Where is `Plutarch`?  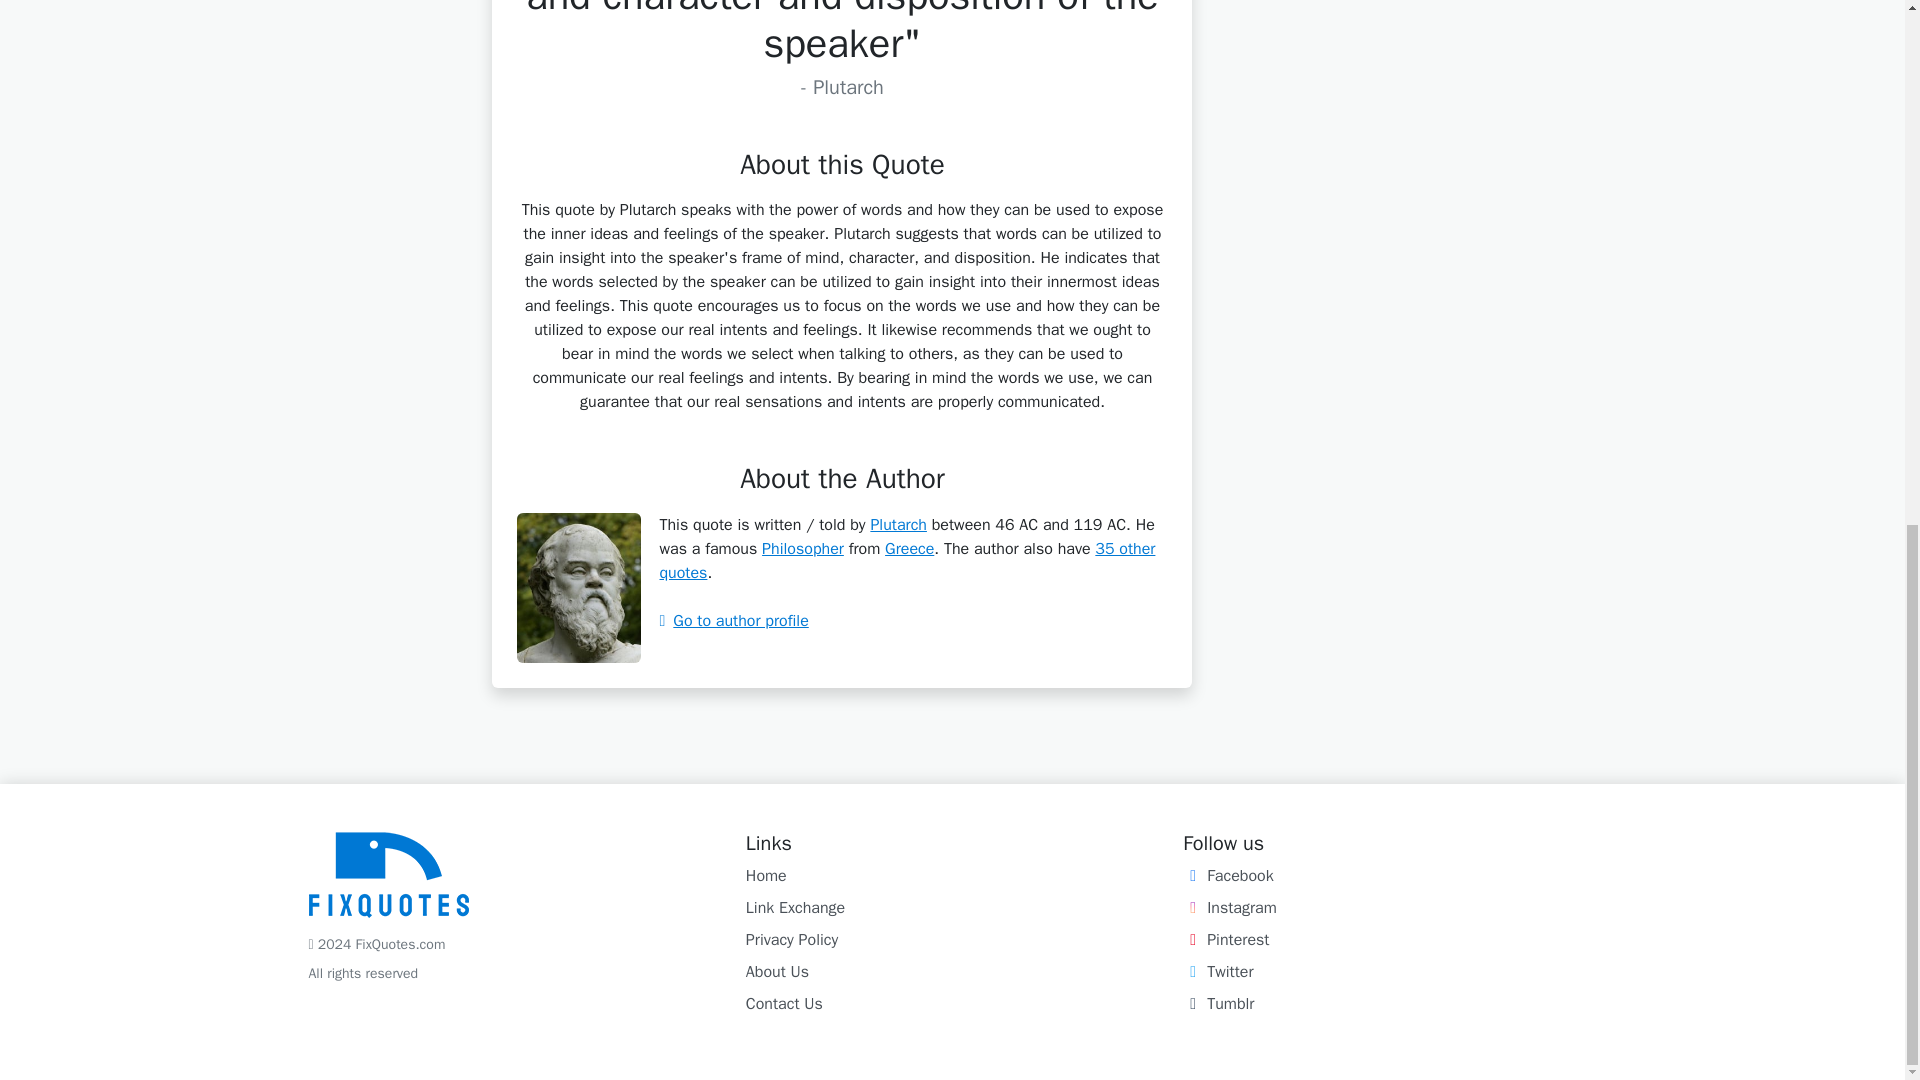
Plutarch is located at coordinates (898, 524).